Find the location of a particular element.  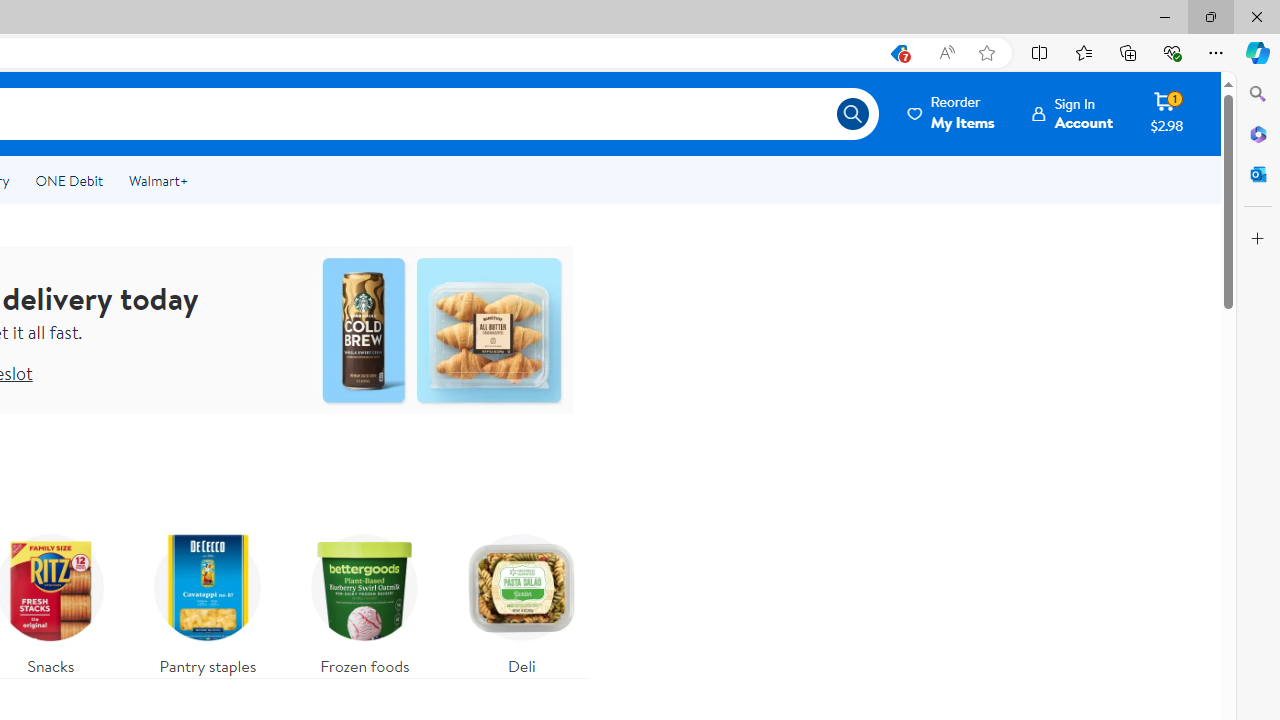

Deli is located at coordinates (522, 600).